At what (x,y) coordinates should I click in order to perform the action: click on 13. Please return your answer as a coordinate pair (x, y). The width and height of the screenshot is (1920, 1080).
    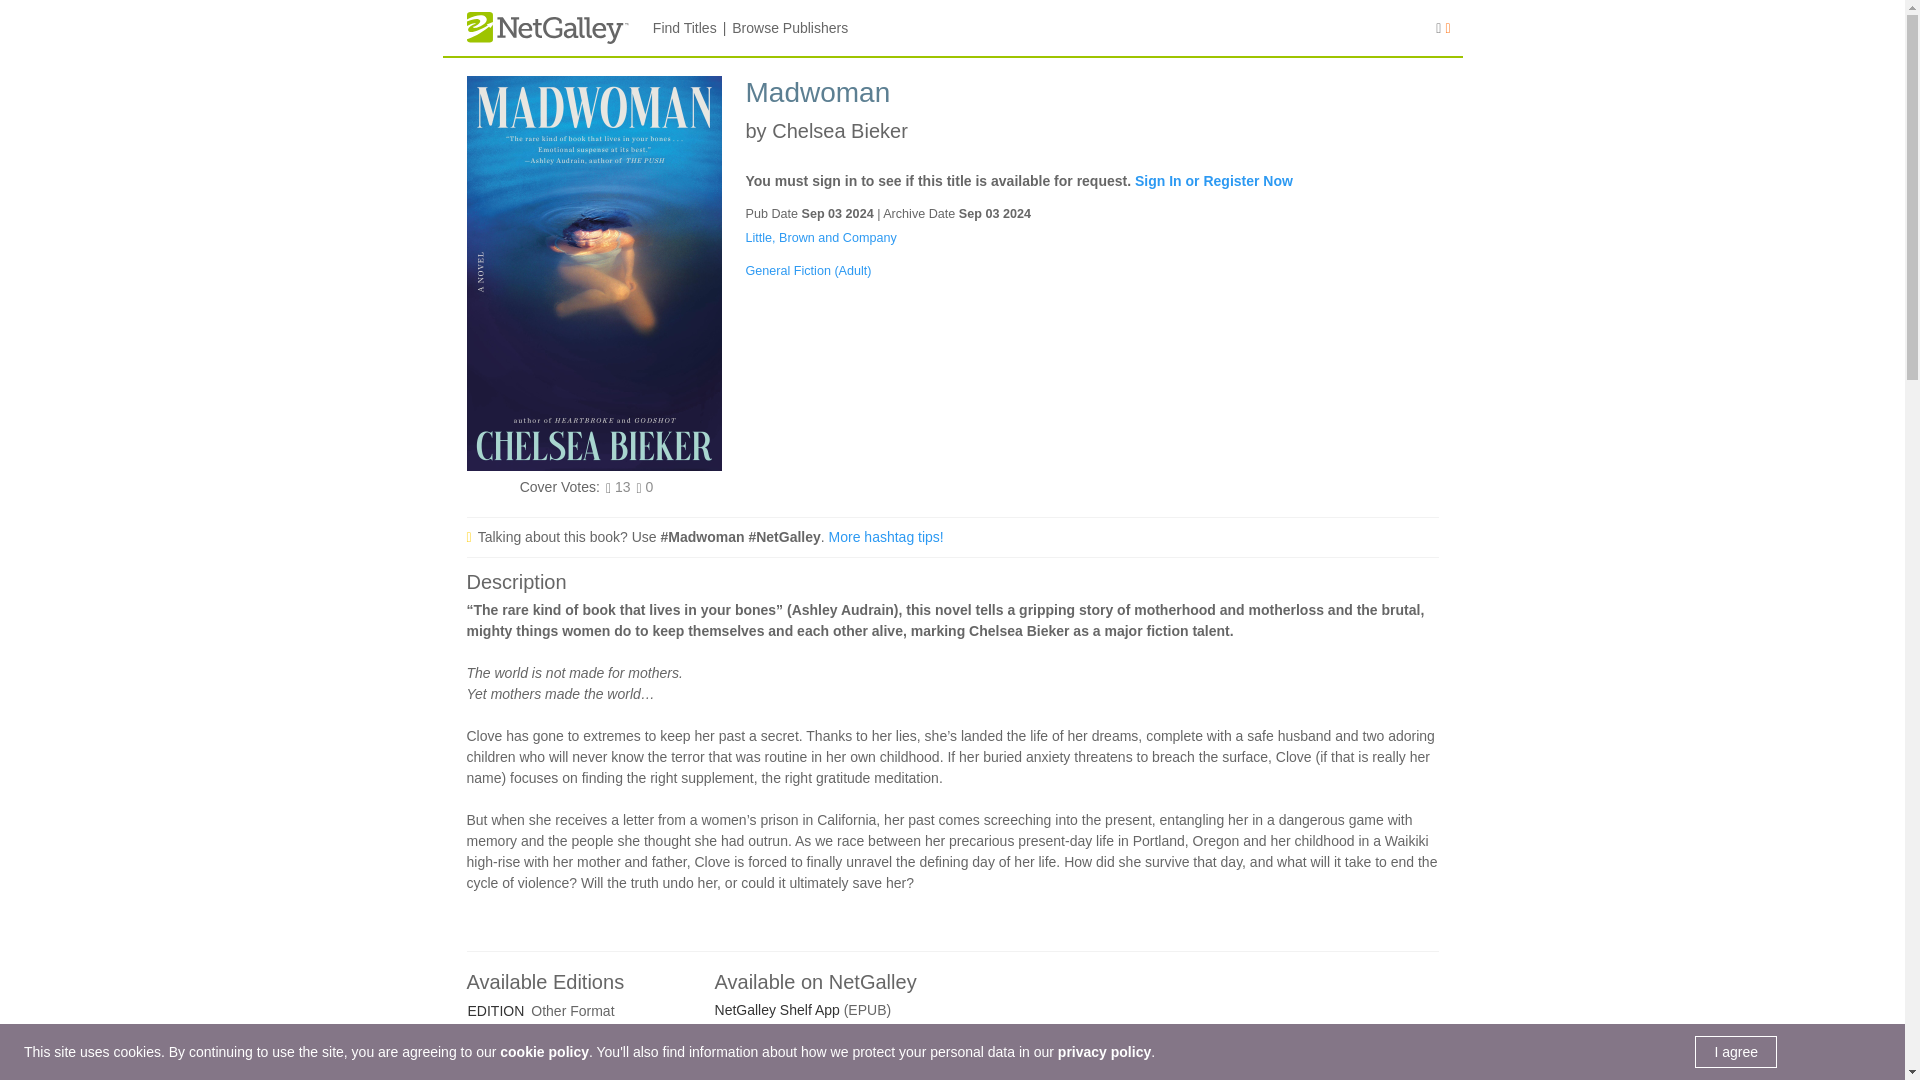
    Looking at the image, I should click on (622, 488).